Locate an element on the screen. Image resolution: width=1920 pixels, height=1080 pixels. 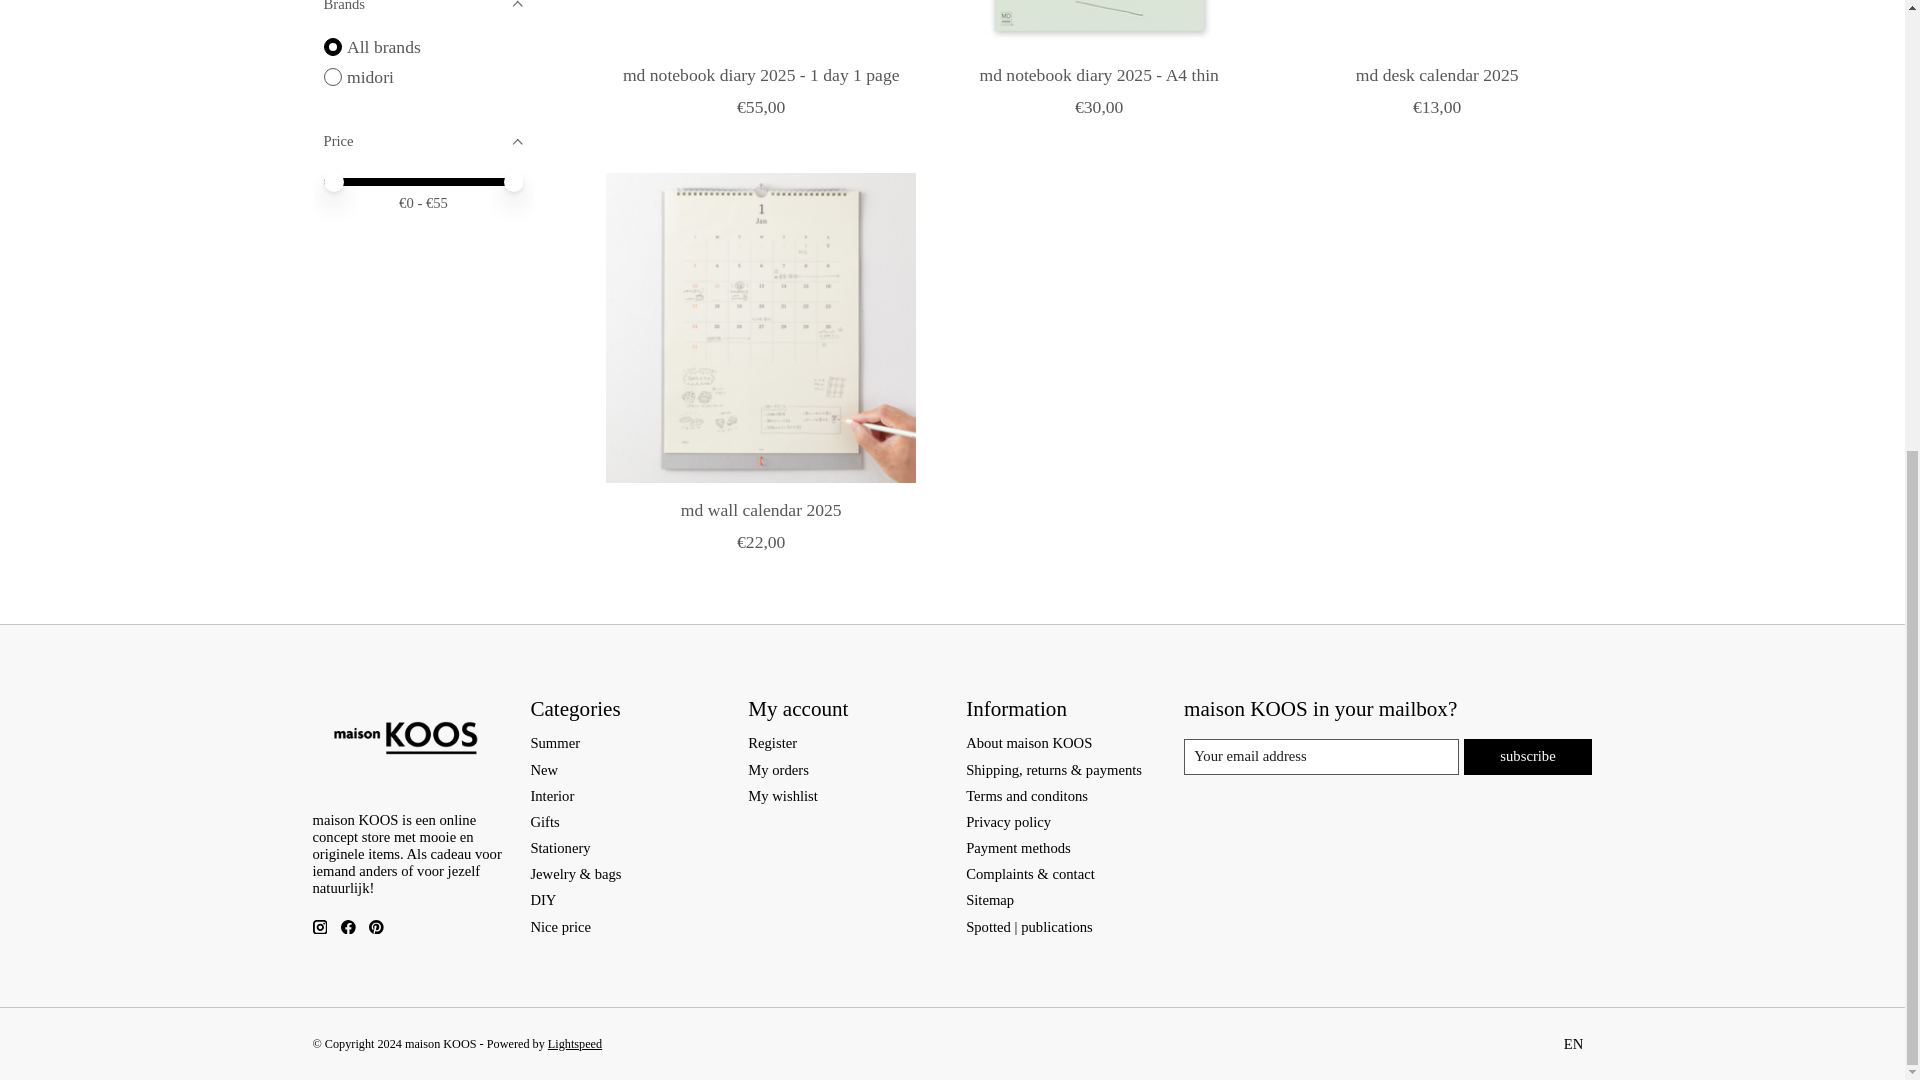
midori md  notebook diary 2025 - A4 thin is located at coordinates (1098, 24).